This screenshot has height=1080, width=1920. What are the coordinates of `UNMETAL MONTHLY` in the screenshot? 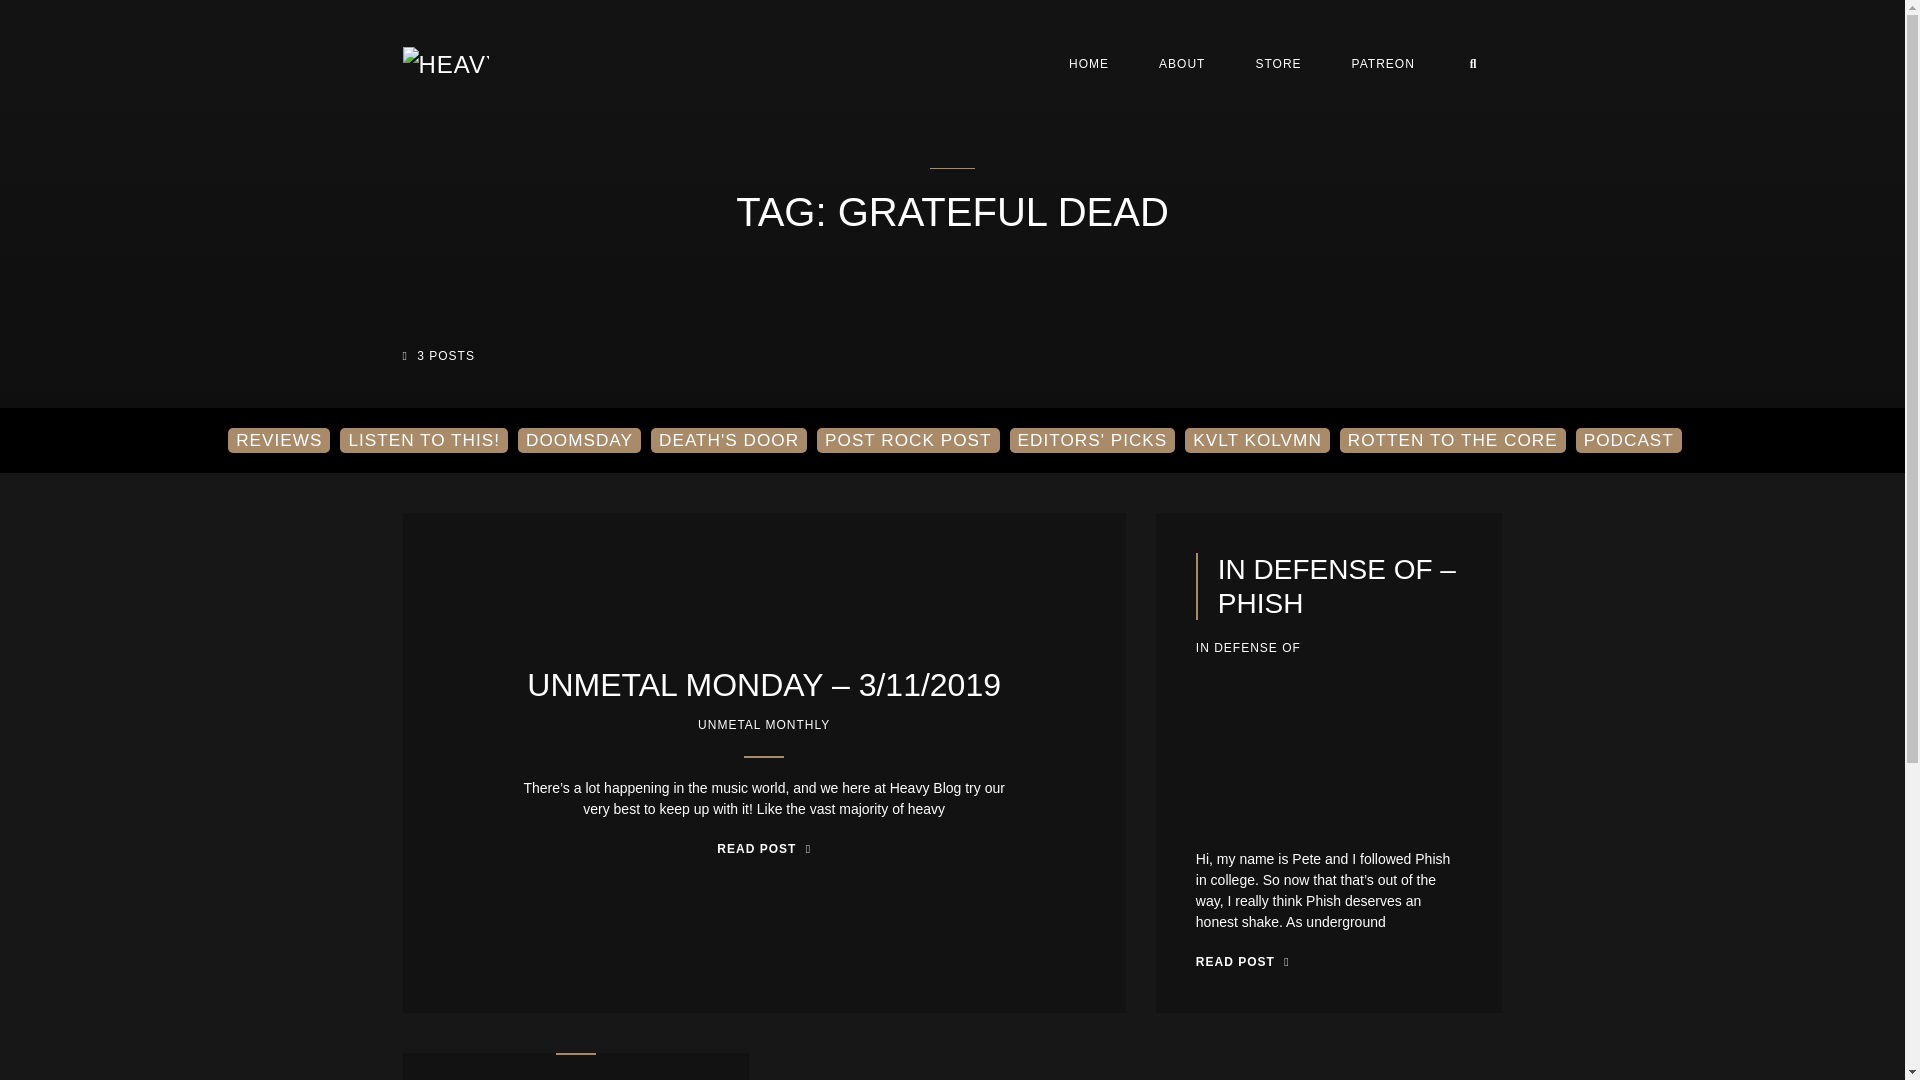 It's located at (764, 725).